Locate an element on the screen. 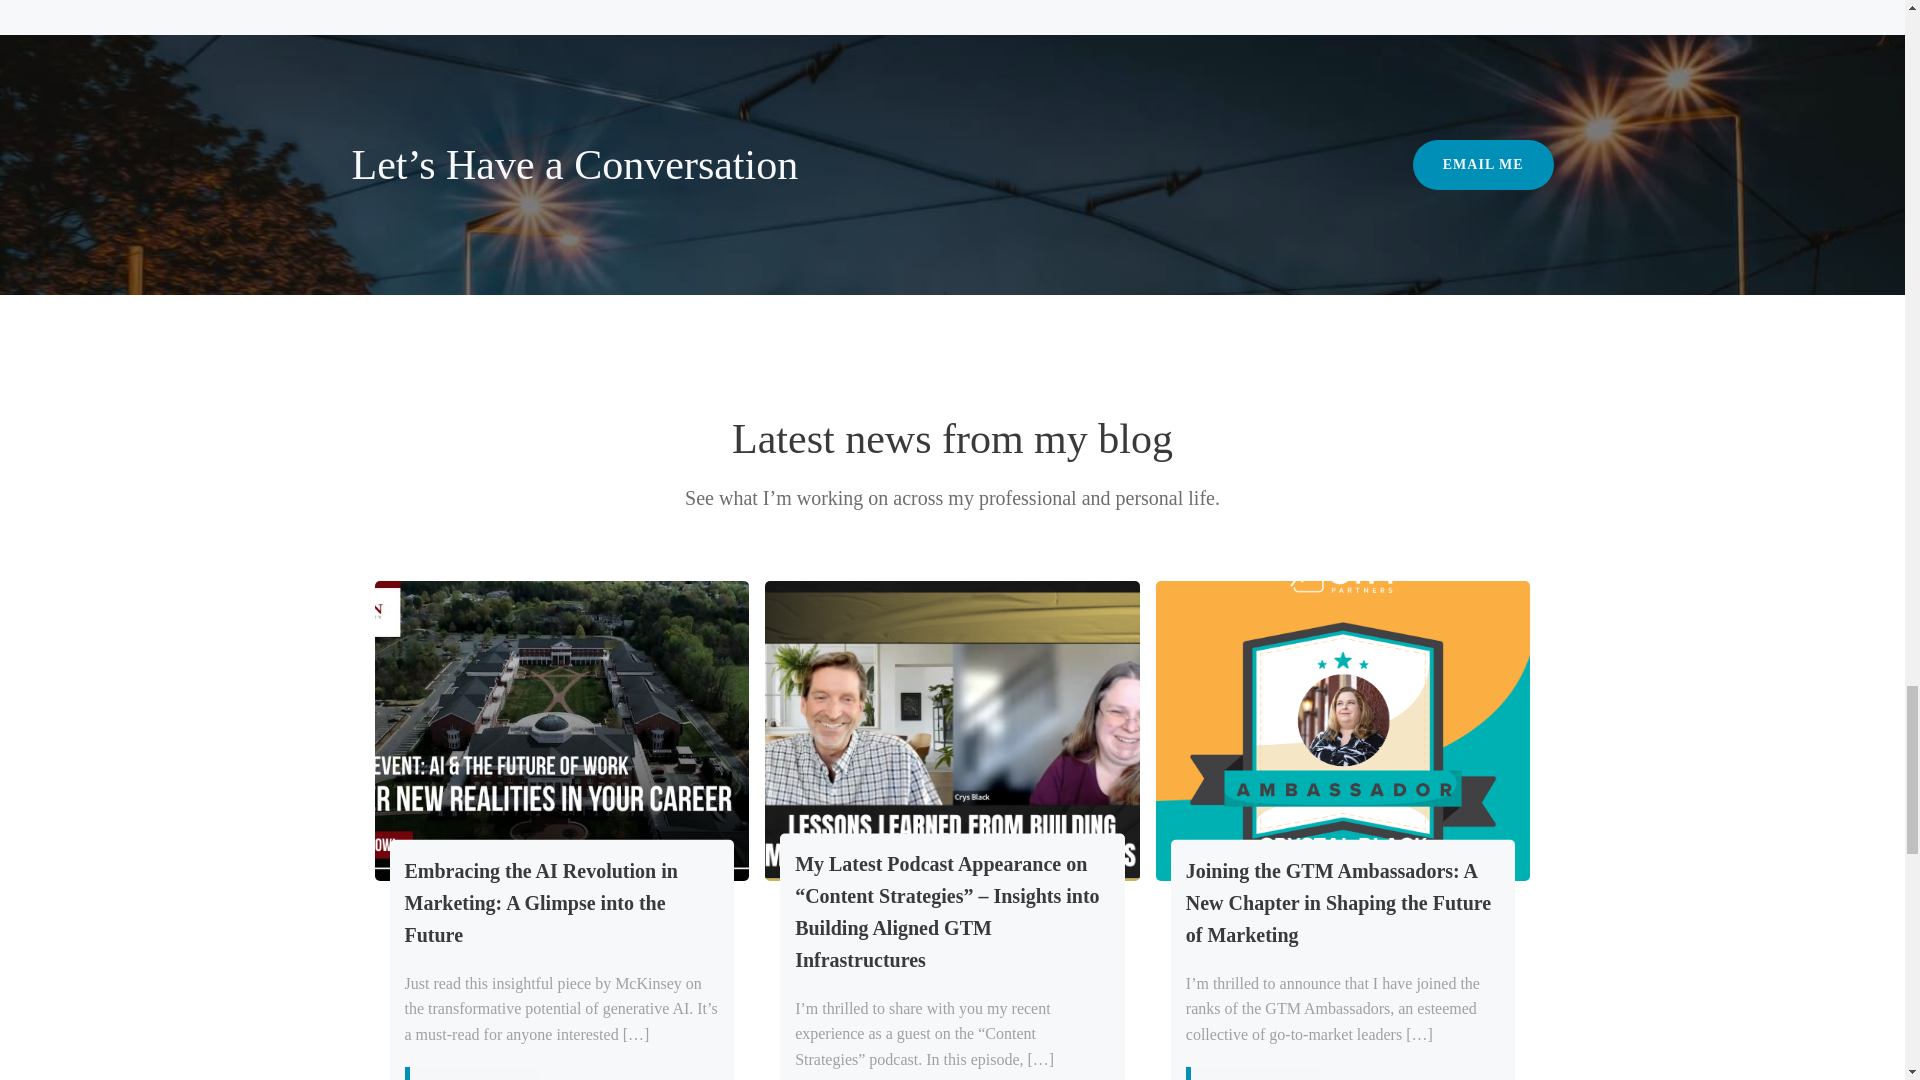  read more is located at coordinates (1253, 1074).